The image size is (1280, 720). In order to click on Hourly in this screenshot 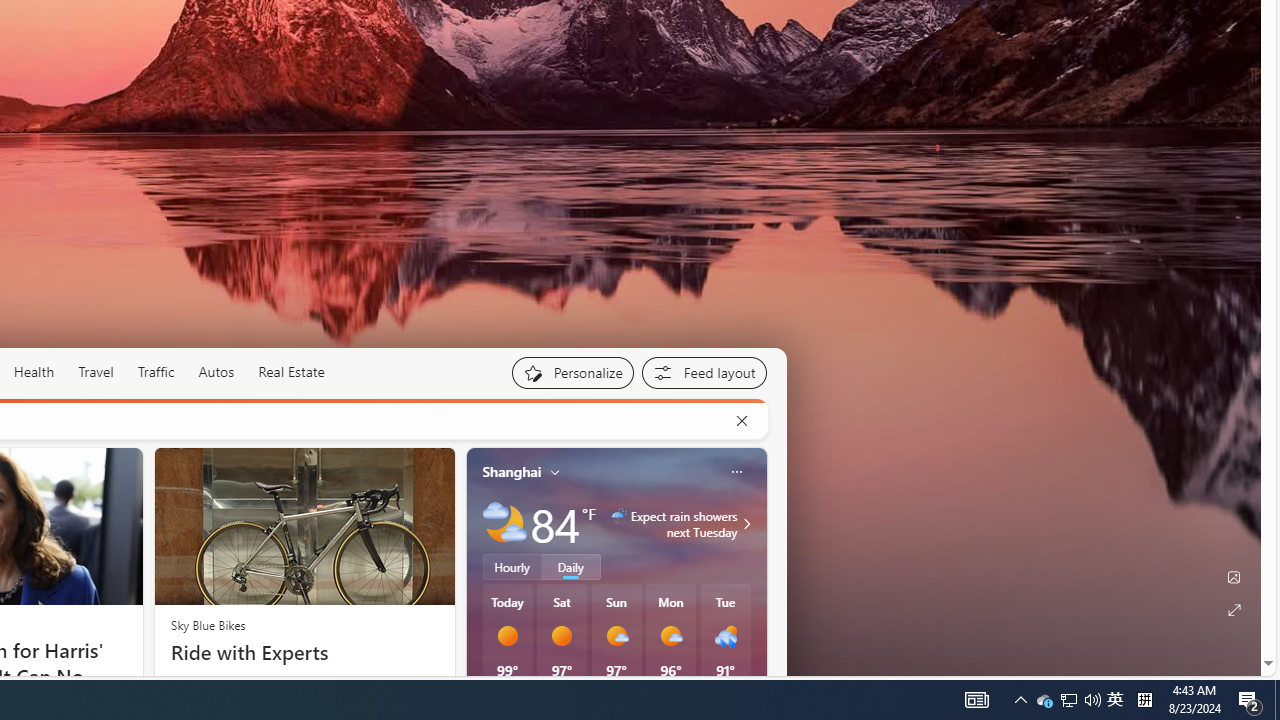, I will do `click(512, 566)`.